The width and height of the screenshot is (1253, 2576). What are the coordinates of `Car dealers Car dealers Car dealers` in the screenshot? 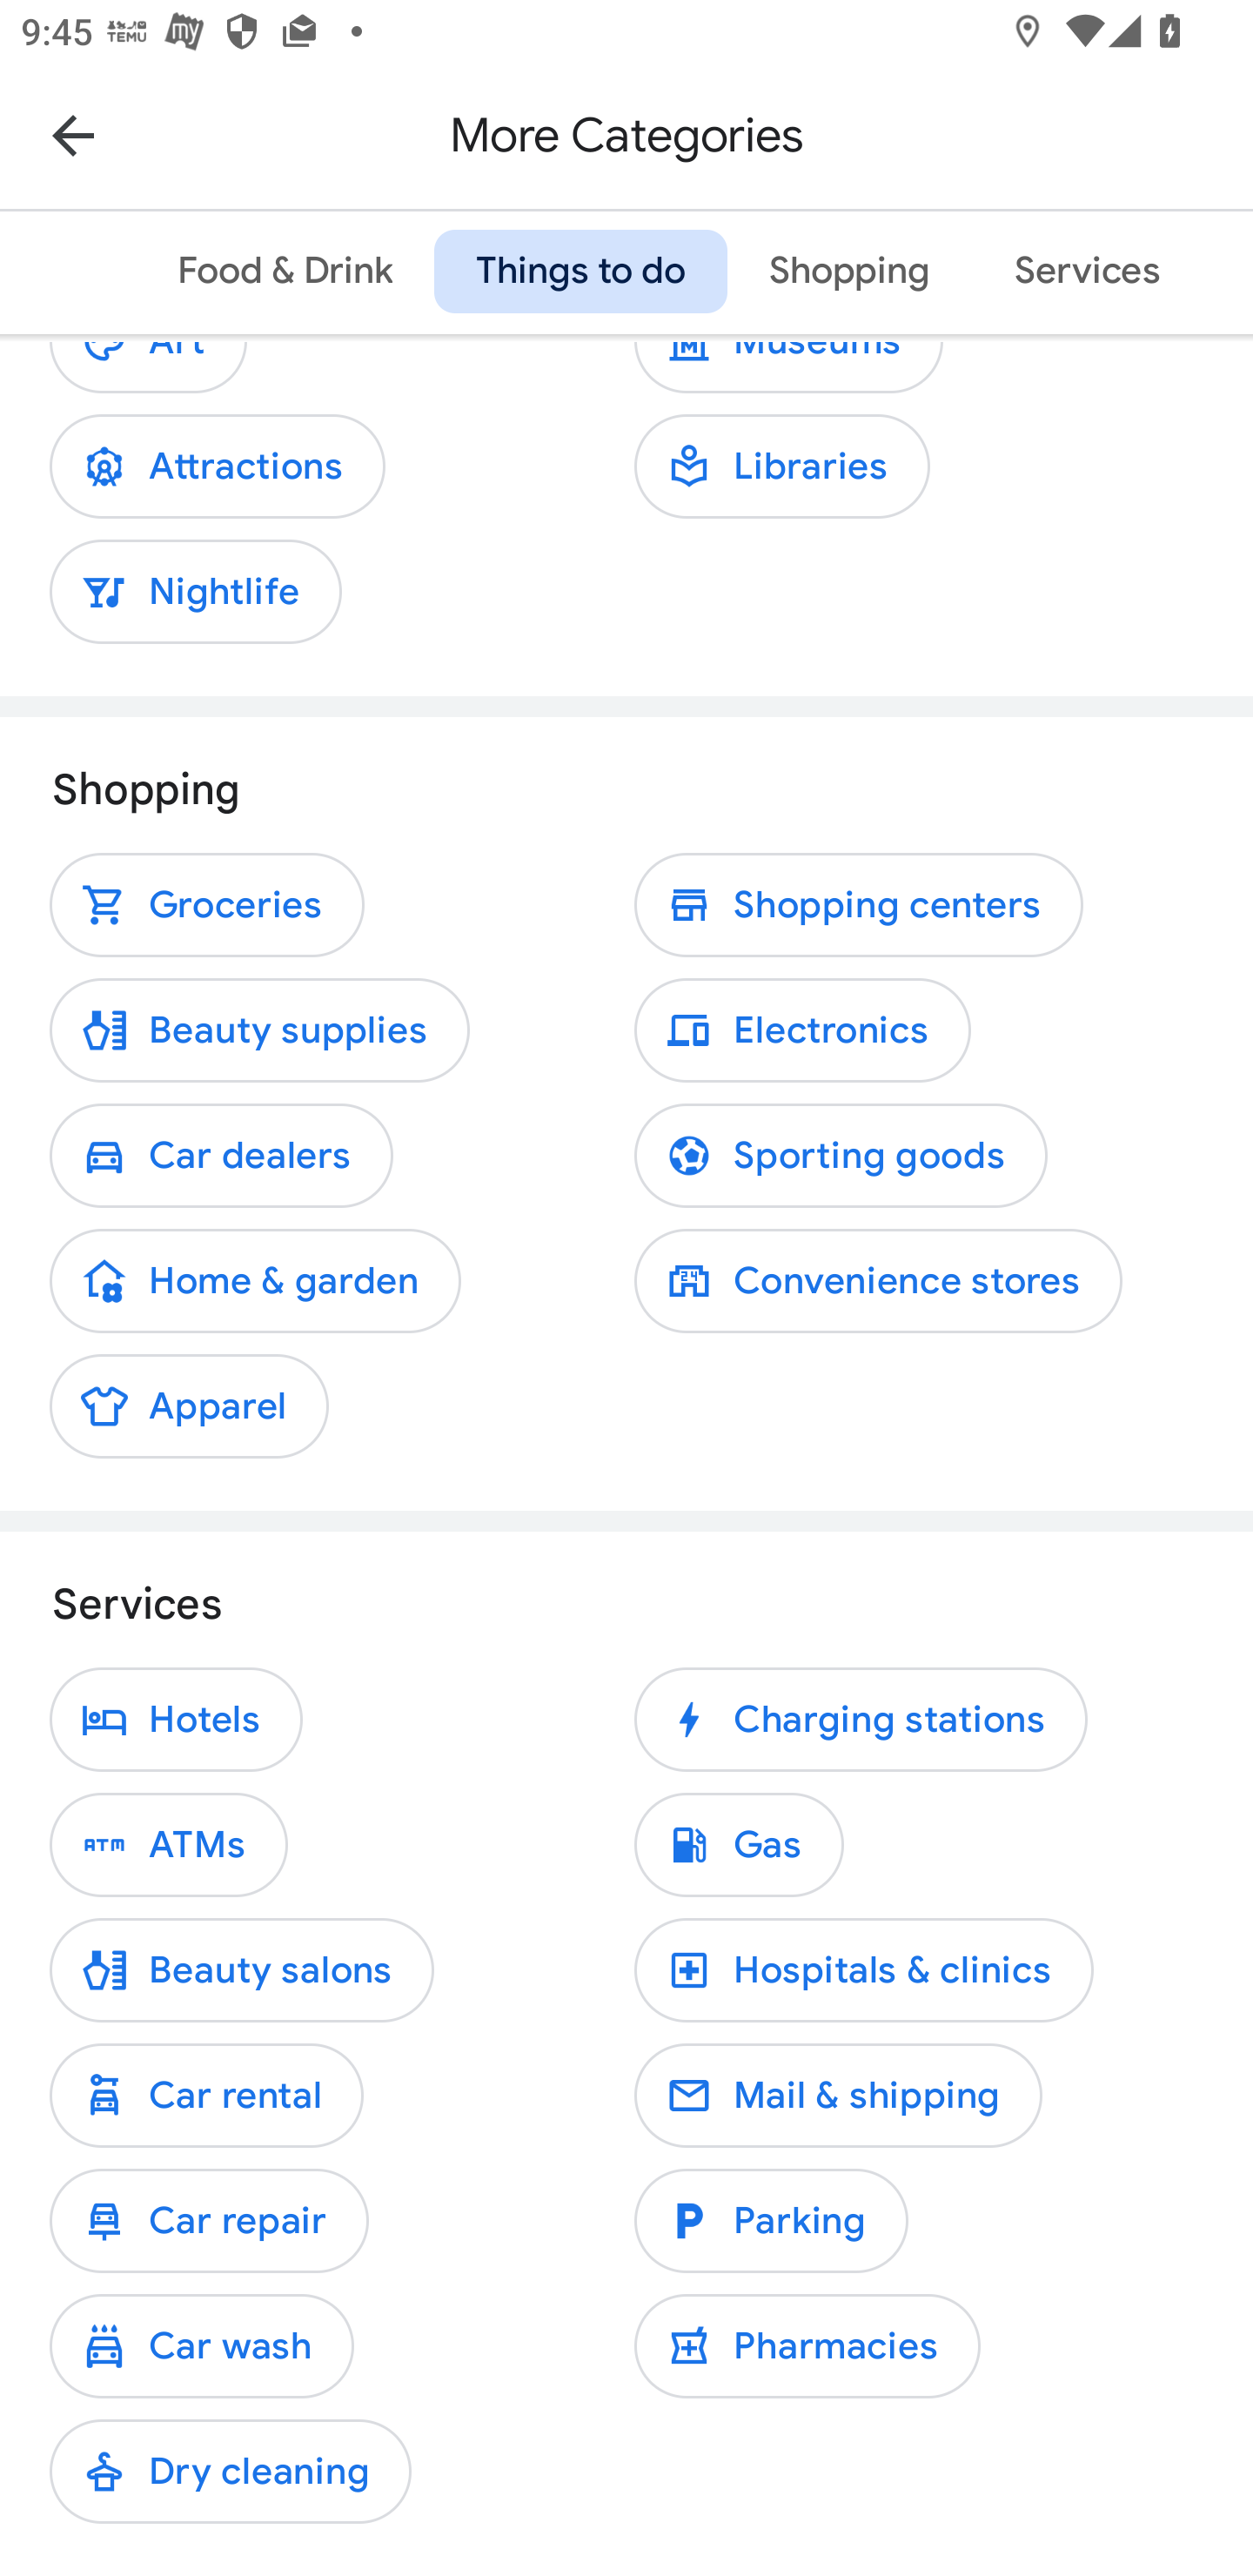 It's located at (221, 1156).